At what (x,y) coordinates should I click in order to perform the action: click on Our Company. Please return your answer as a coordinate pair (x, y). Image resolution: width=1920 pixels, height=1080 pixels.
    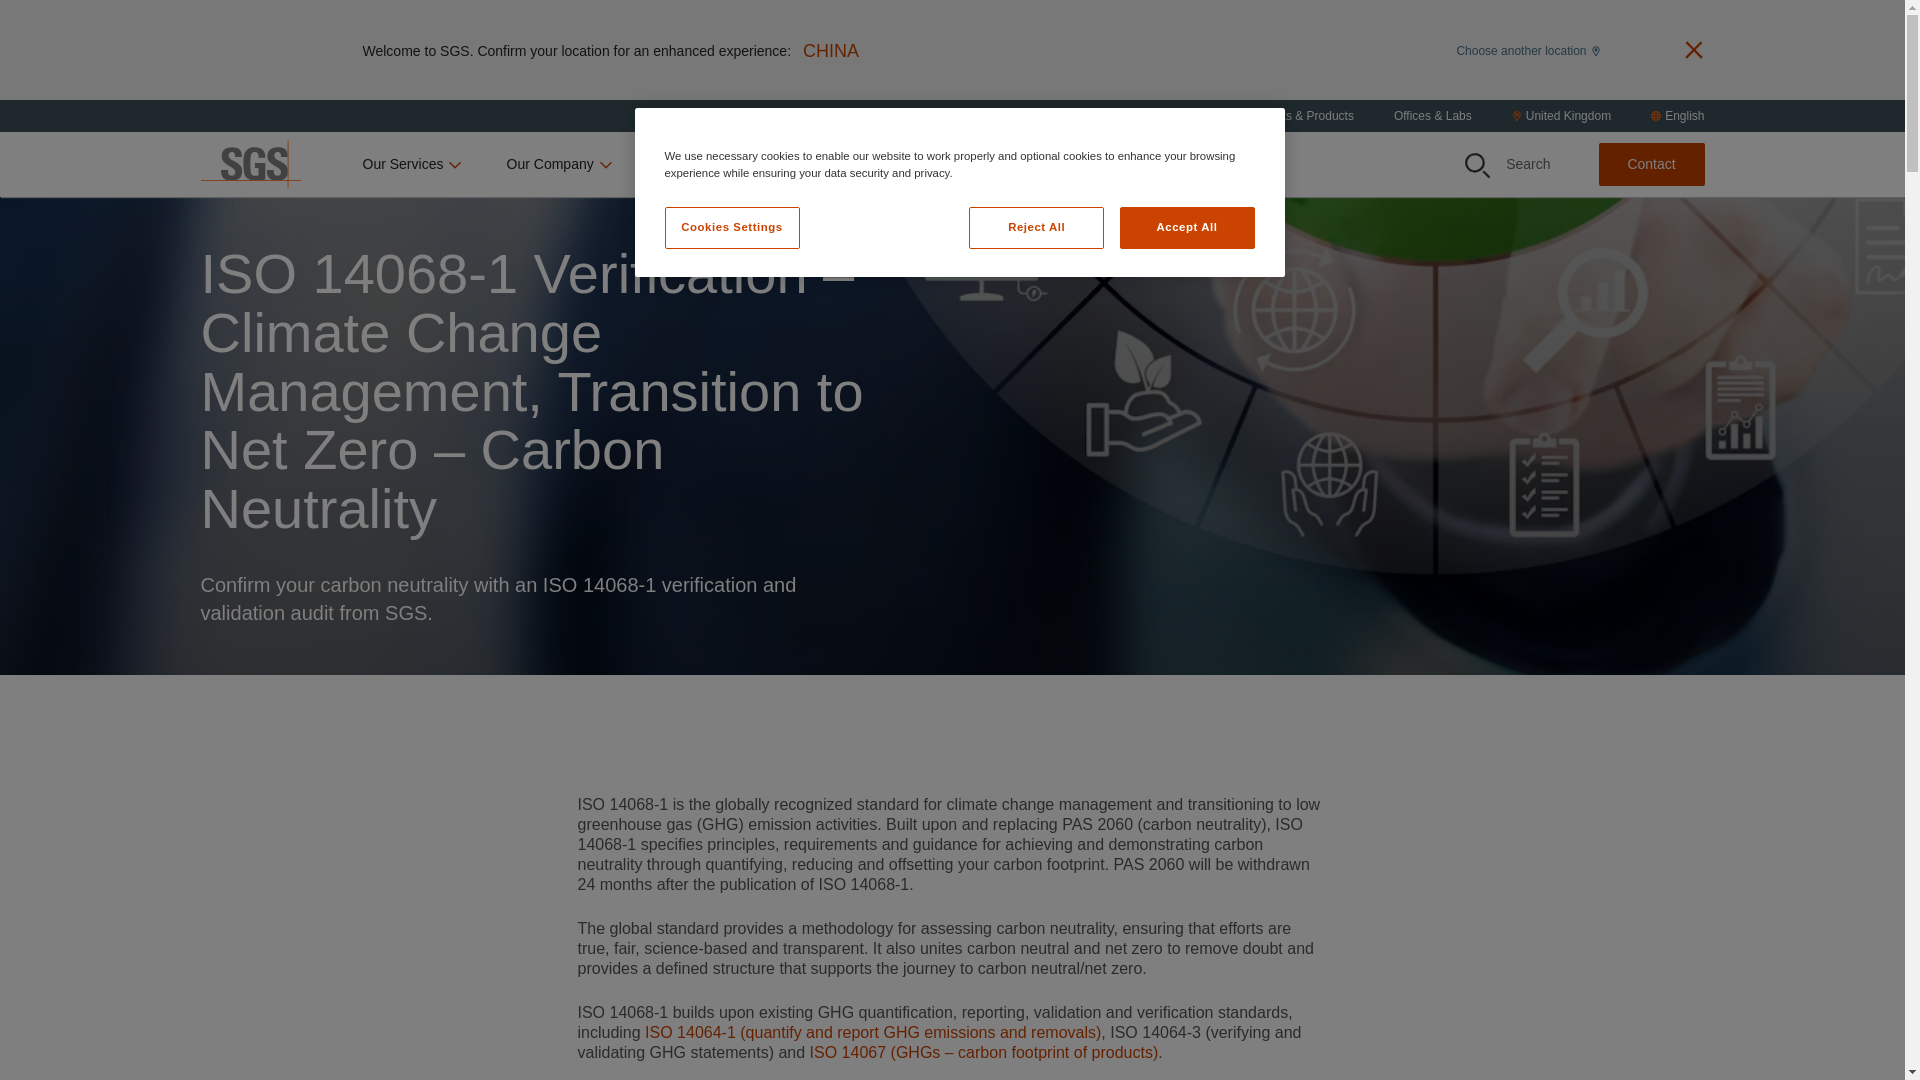
    Looking at the image, I should click on (560, 164).